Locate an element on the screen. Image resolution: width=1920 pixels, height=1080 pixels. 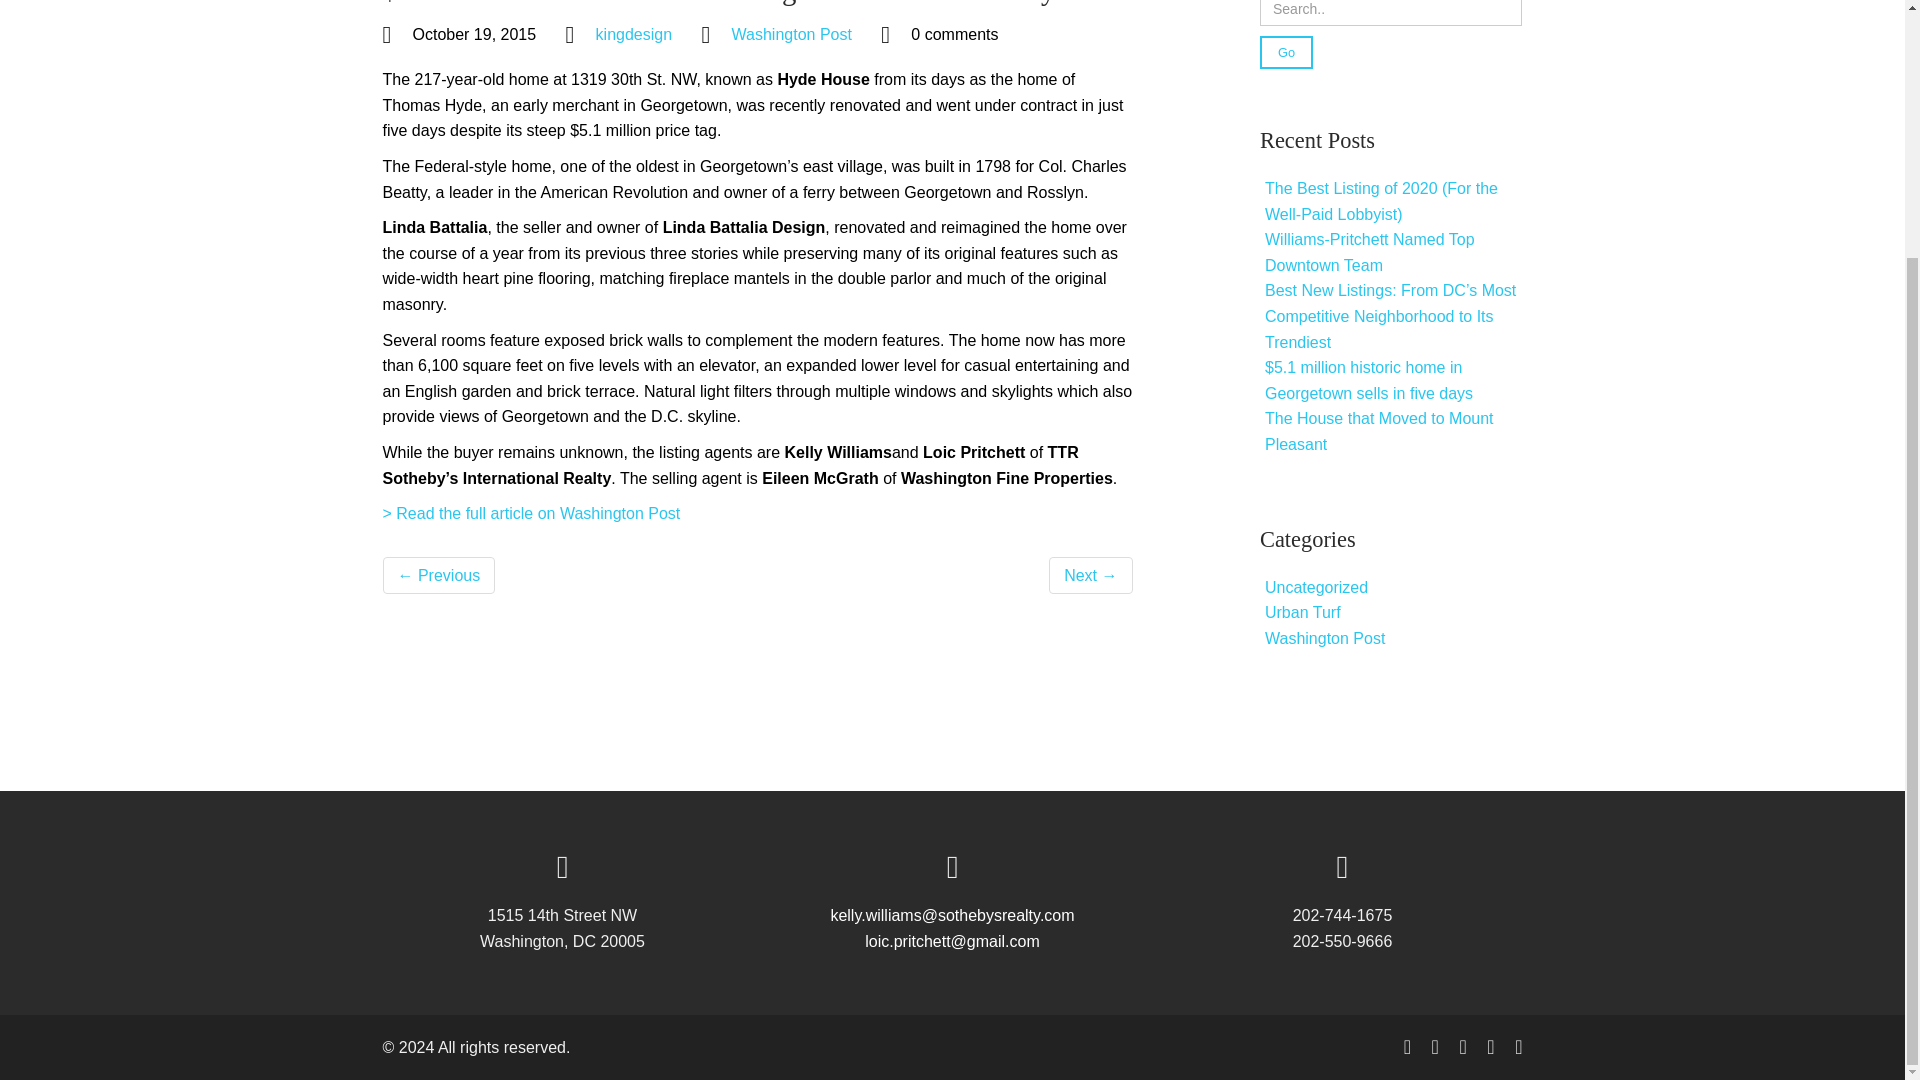
The House that Moved to Mount Pleasant is located at coordinates (1379, 431).